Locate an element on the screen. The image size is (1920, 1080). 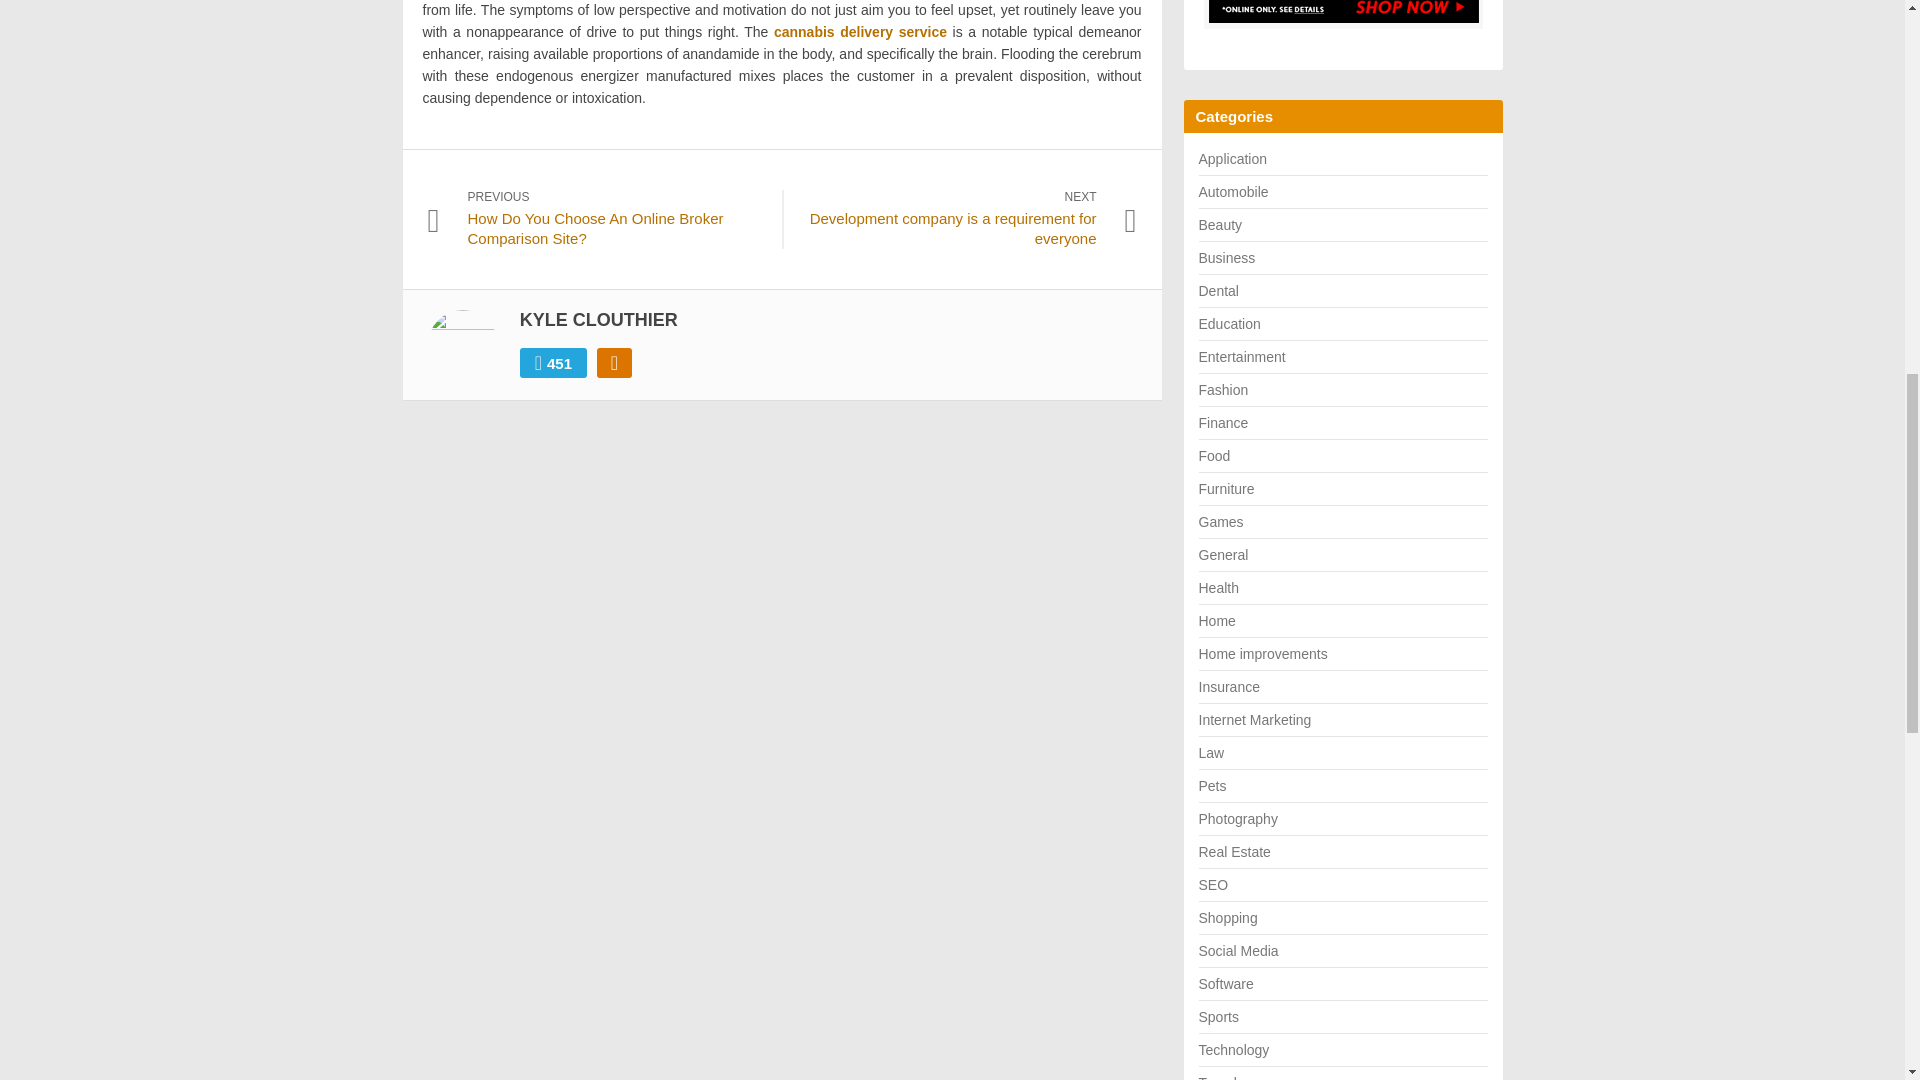
cannabis delivery service is located at coordinates (860, 31).